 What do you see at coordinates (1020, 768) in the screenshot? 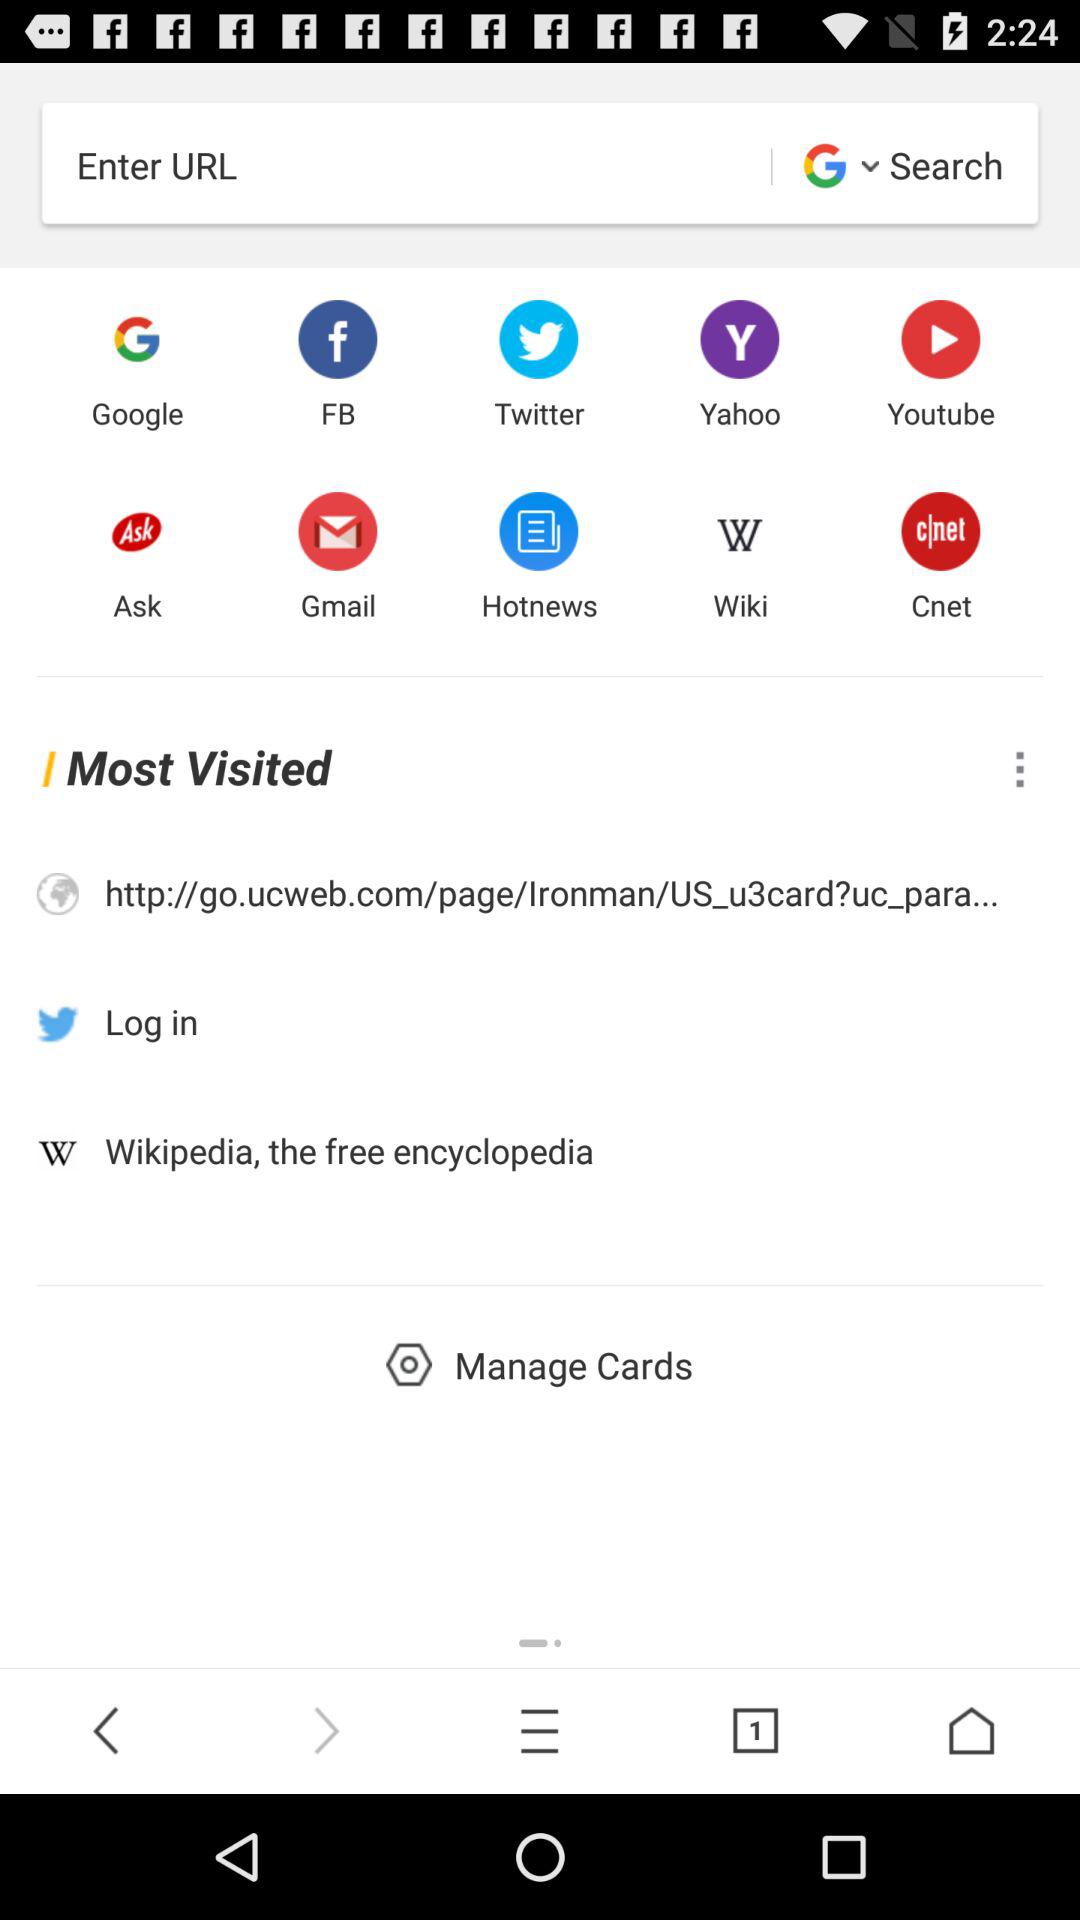
I see `open menu` at bounding box center [1020, 768].